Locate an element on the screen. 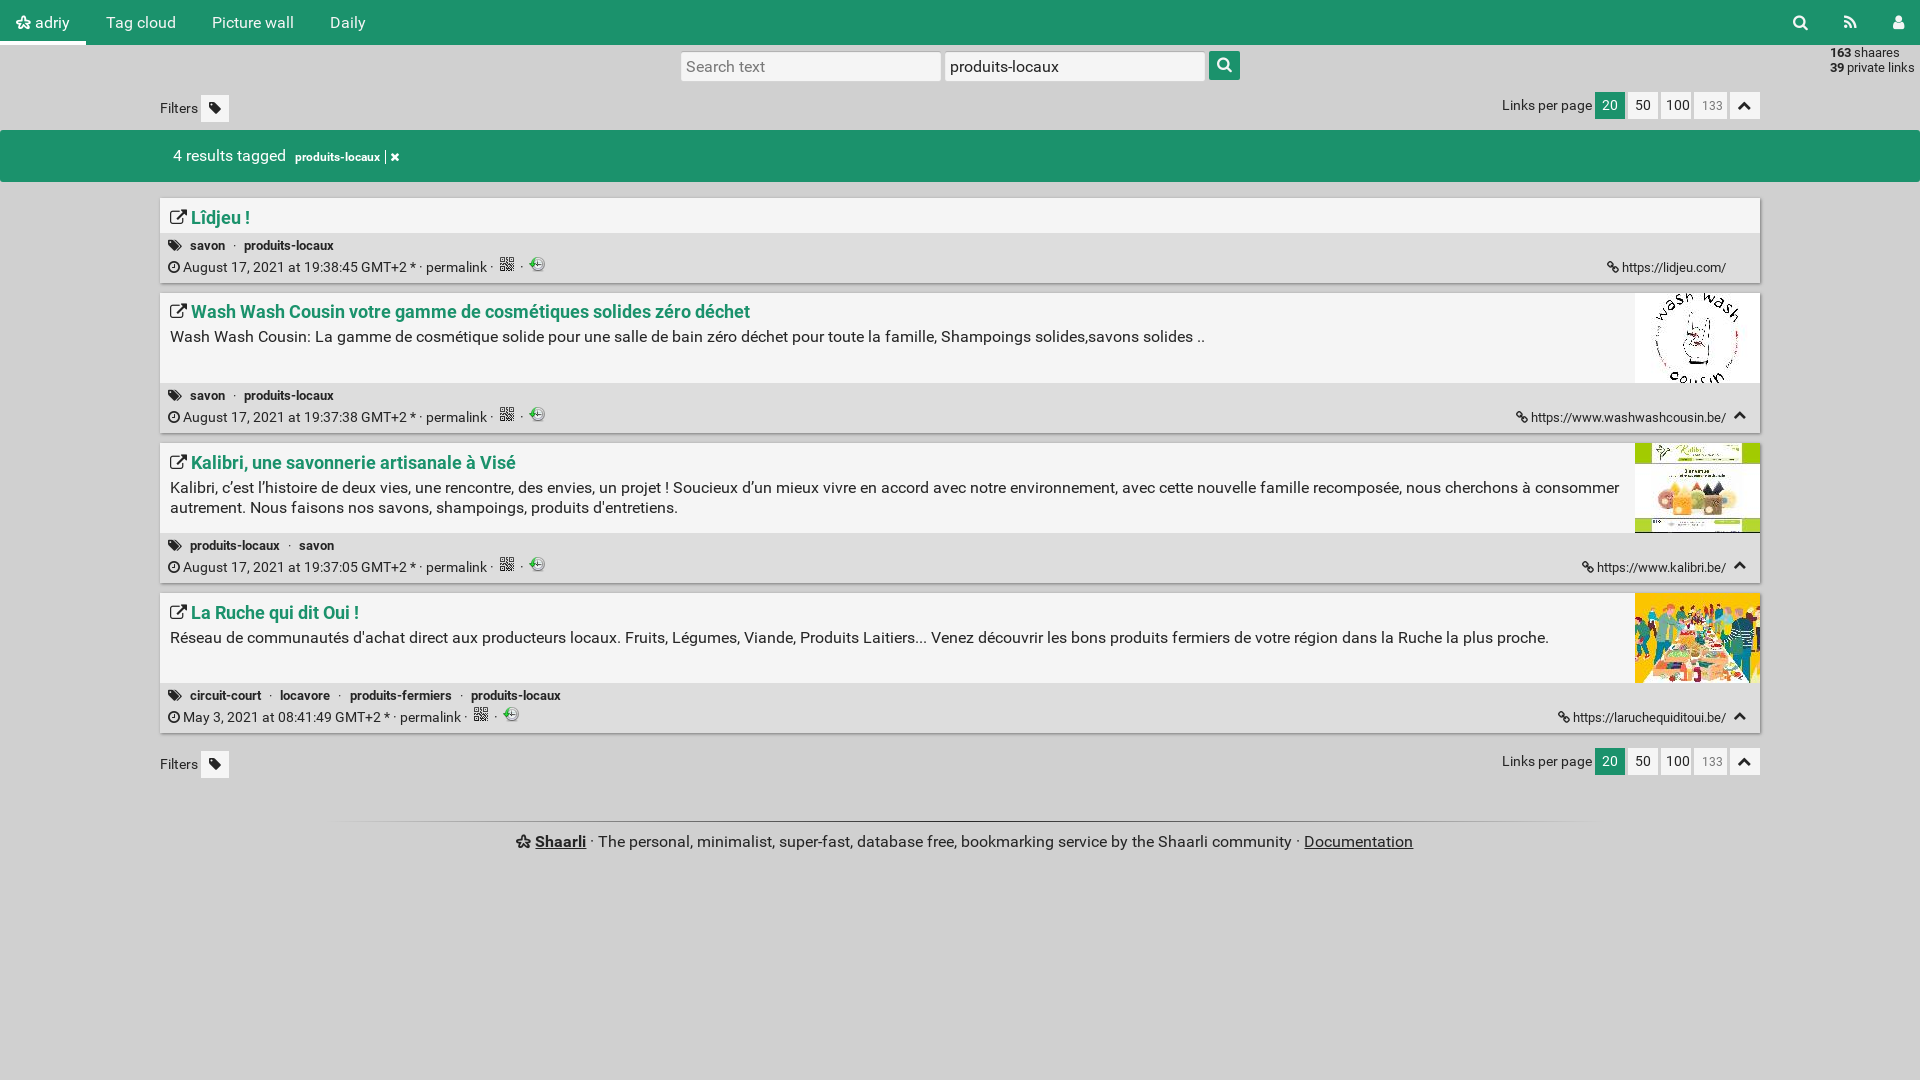 Image resolution: width=1920 pixels, height=1080 pixels. 100 is located at coordinates (1676, 761).